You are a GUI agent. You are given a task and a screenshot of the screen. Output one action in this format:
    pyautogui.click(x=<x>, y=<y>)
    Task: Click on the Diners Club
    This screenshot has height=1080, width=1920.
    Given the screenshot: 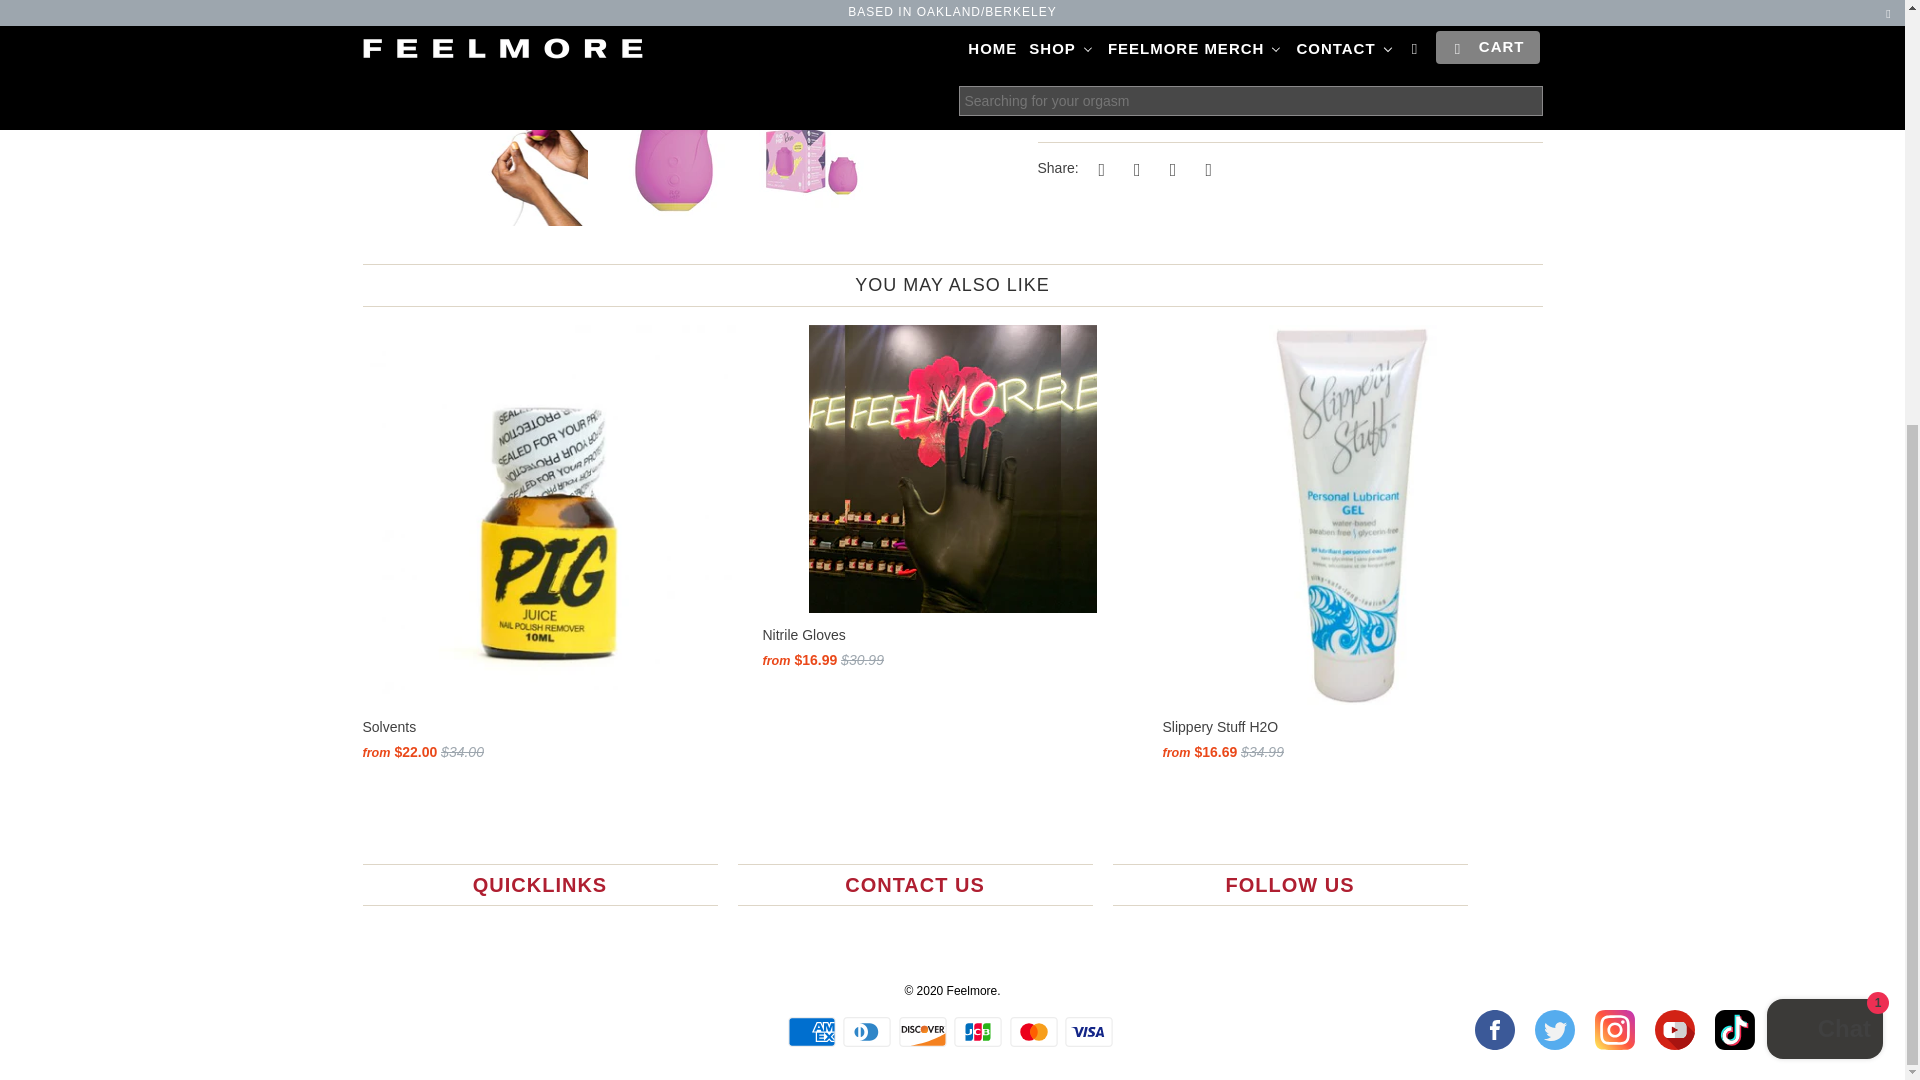 What is the action you would take?
    pyautogui.click(x=868, y=1032)
    